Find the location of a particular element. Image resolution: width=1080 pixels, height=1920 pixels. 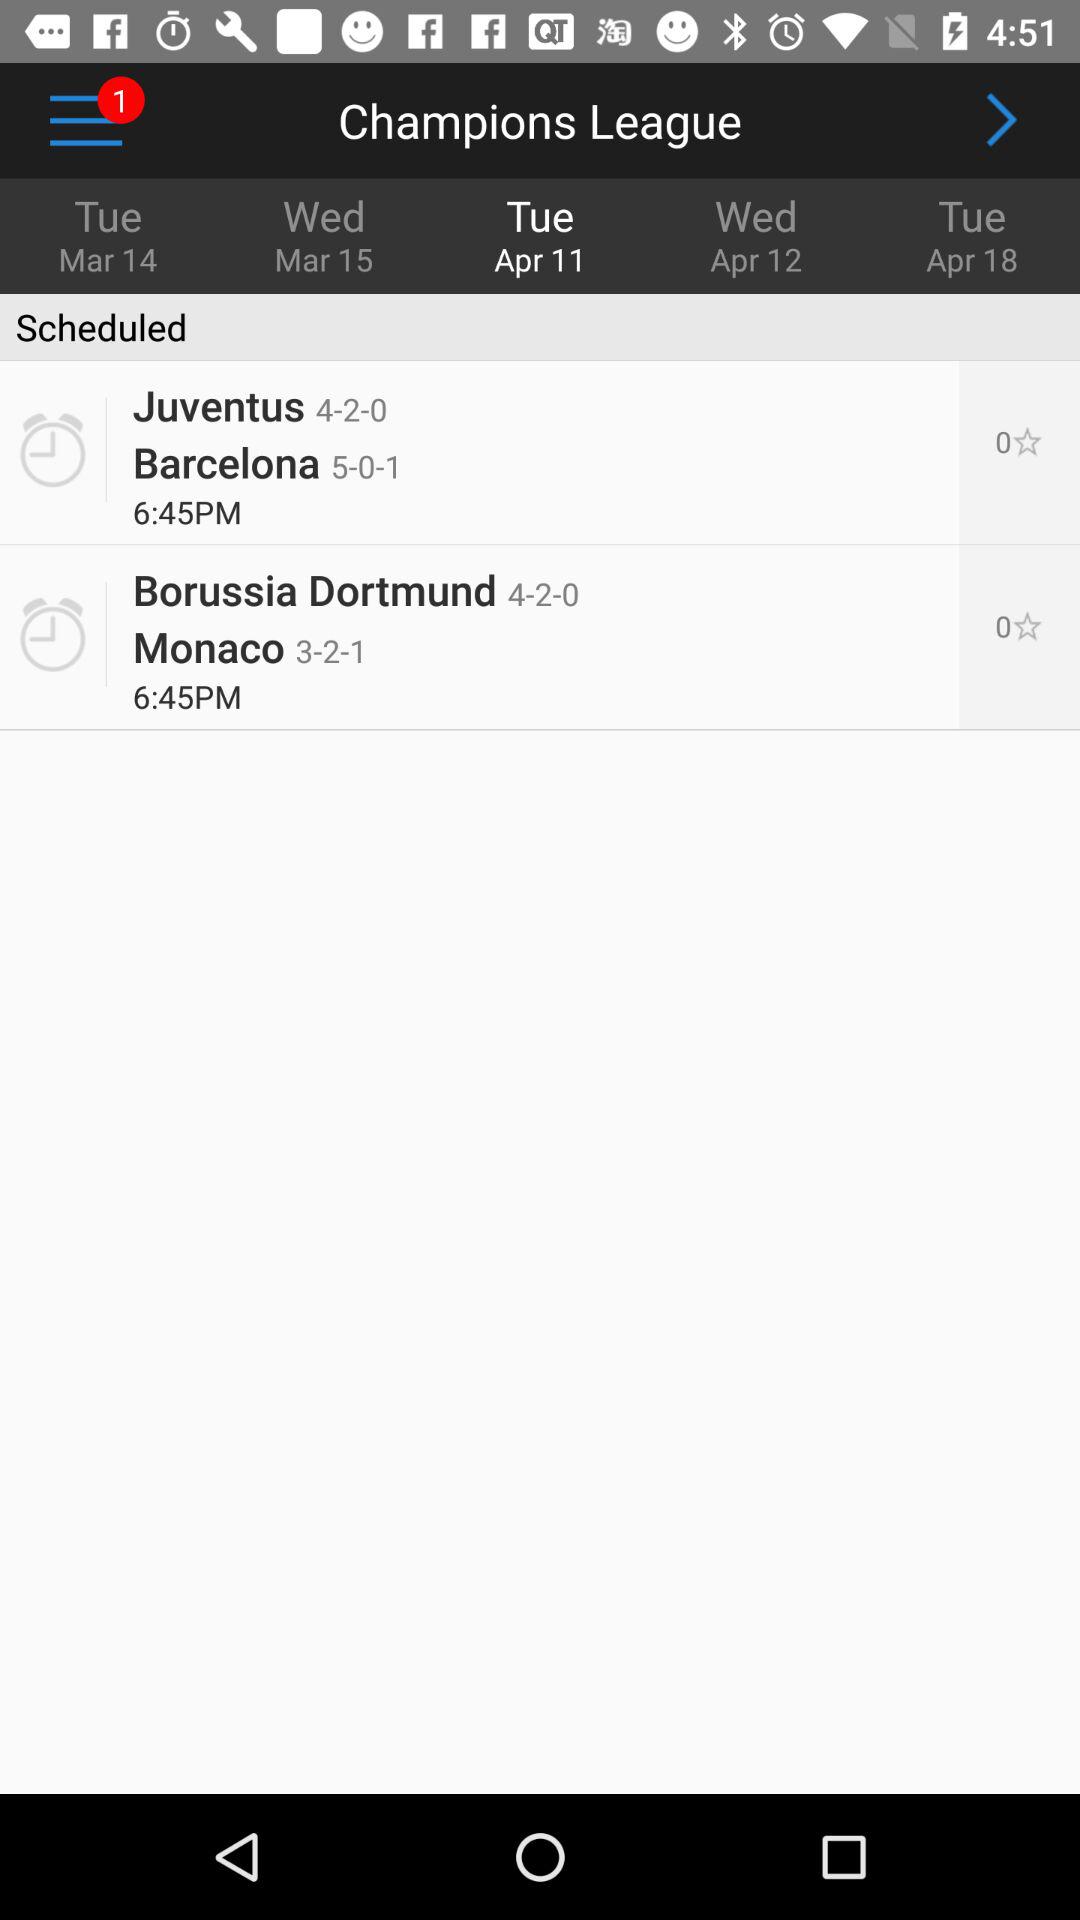

turn off the item to the left of tue
apr 18 icon is located at coordinates (756, 233).